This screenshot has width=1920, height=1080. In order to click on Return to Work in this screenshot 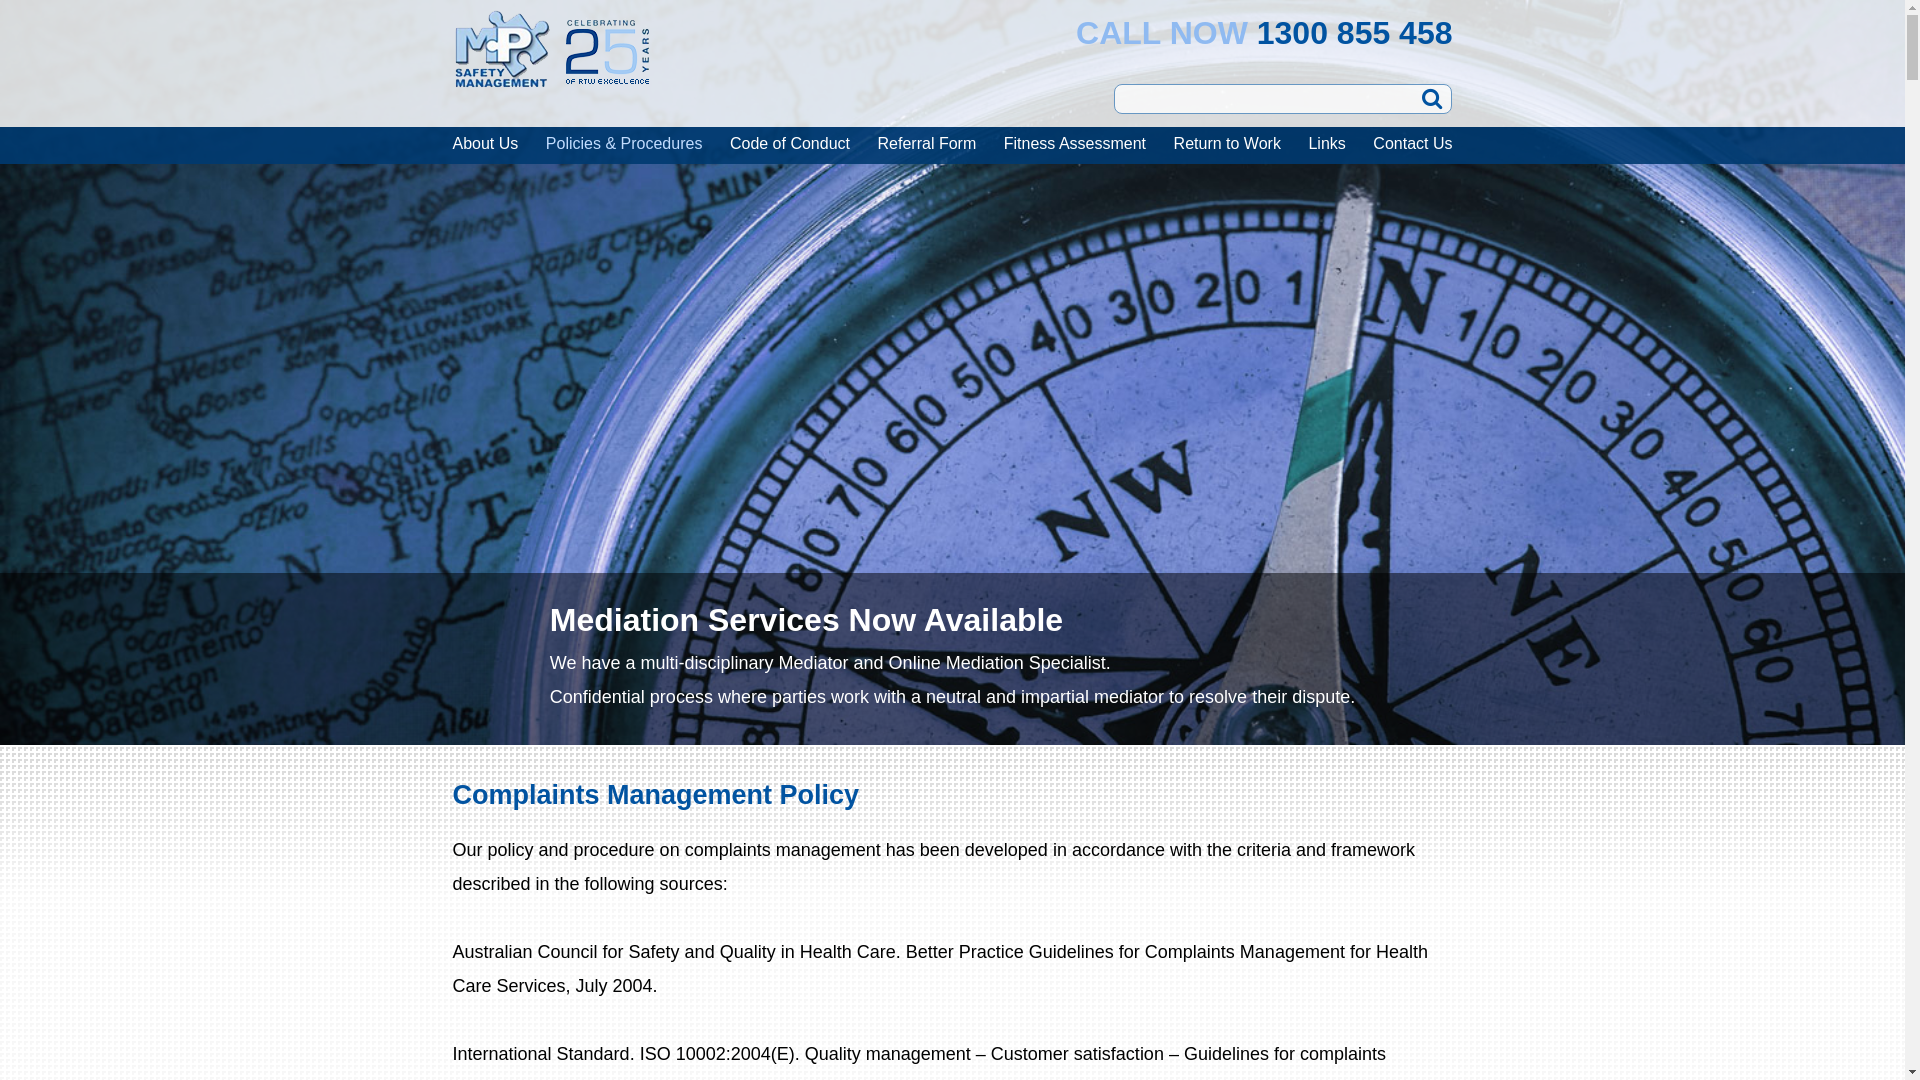, I will do `click(1228, 144)`.